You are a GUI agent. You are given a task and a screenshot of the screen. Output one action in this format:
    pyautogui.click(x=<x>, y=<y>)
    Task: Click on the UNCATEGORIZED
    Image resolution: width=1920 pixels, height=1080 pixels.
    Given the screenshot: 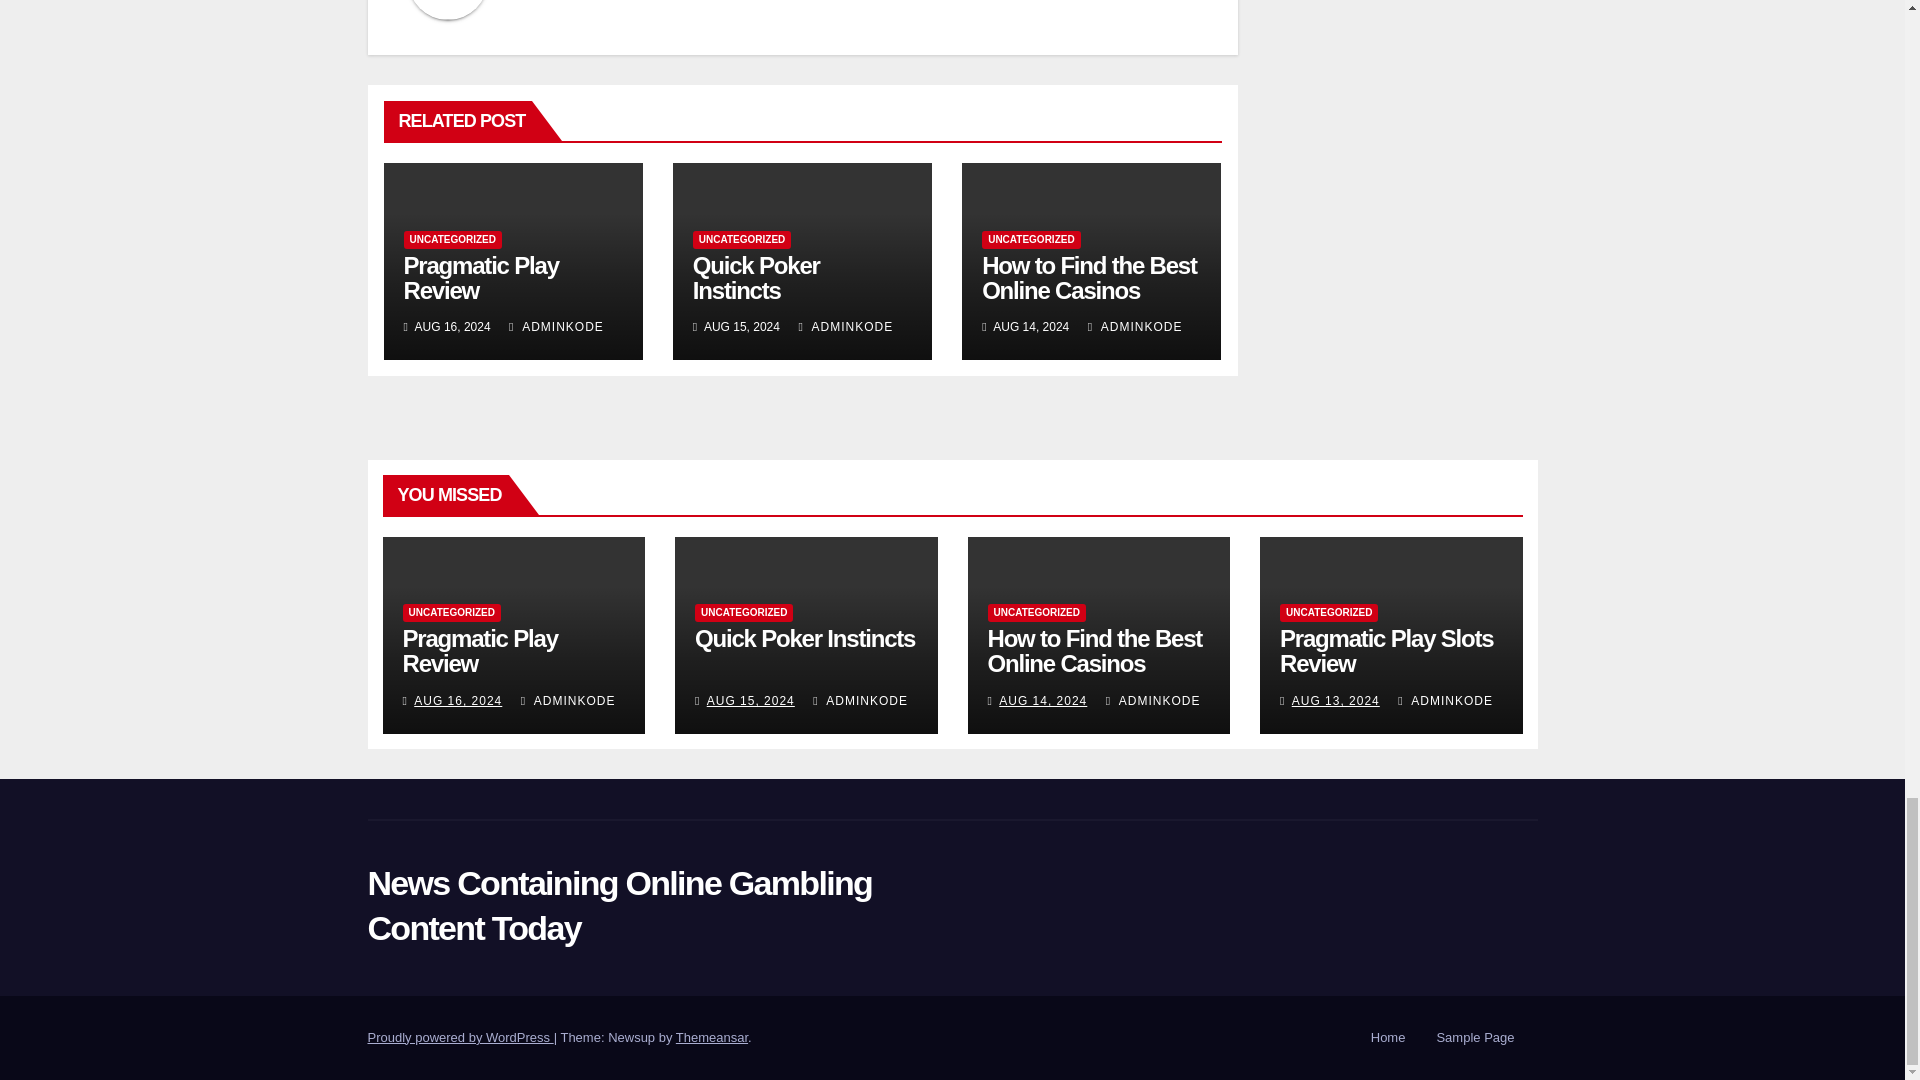 What is the action you would take?
    pyautogui.click(x=452, y=240)
    